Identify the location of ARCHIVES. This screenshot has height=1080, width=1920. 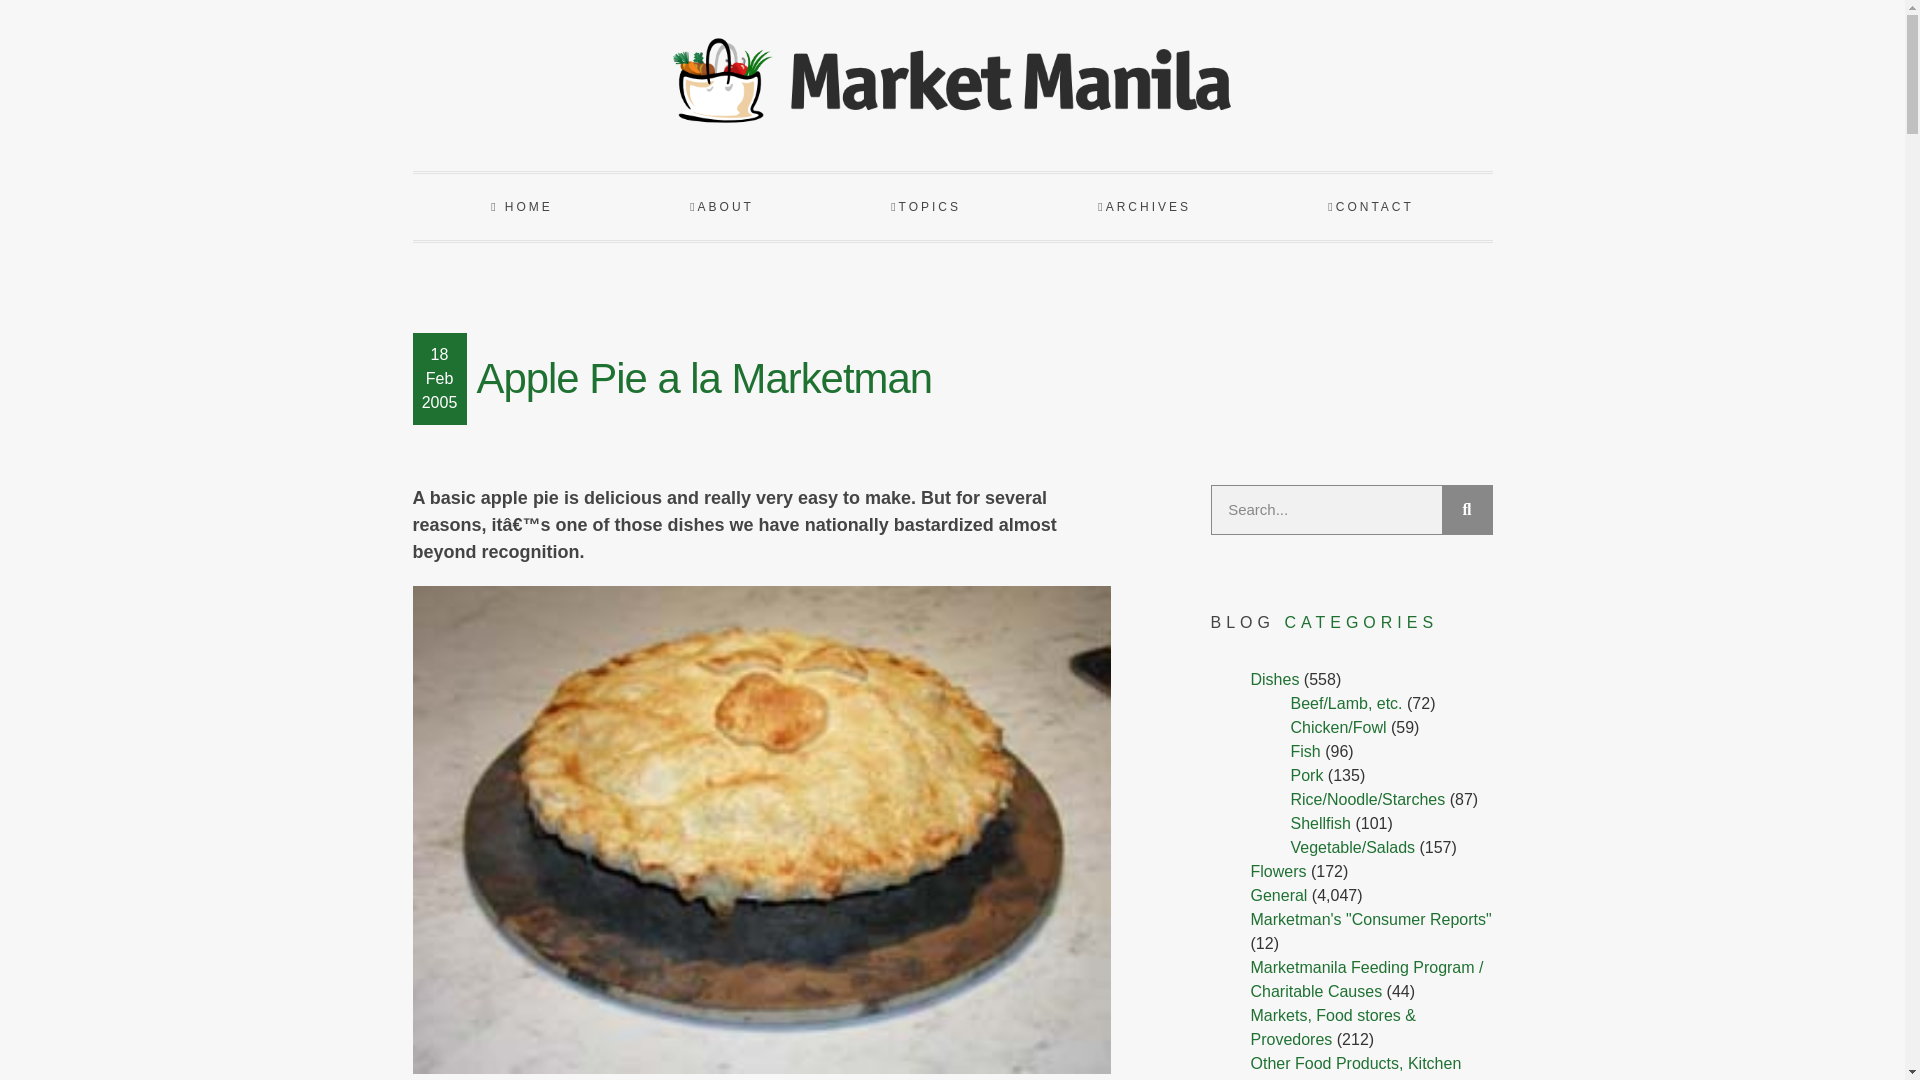
(1144, 206).